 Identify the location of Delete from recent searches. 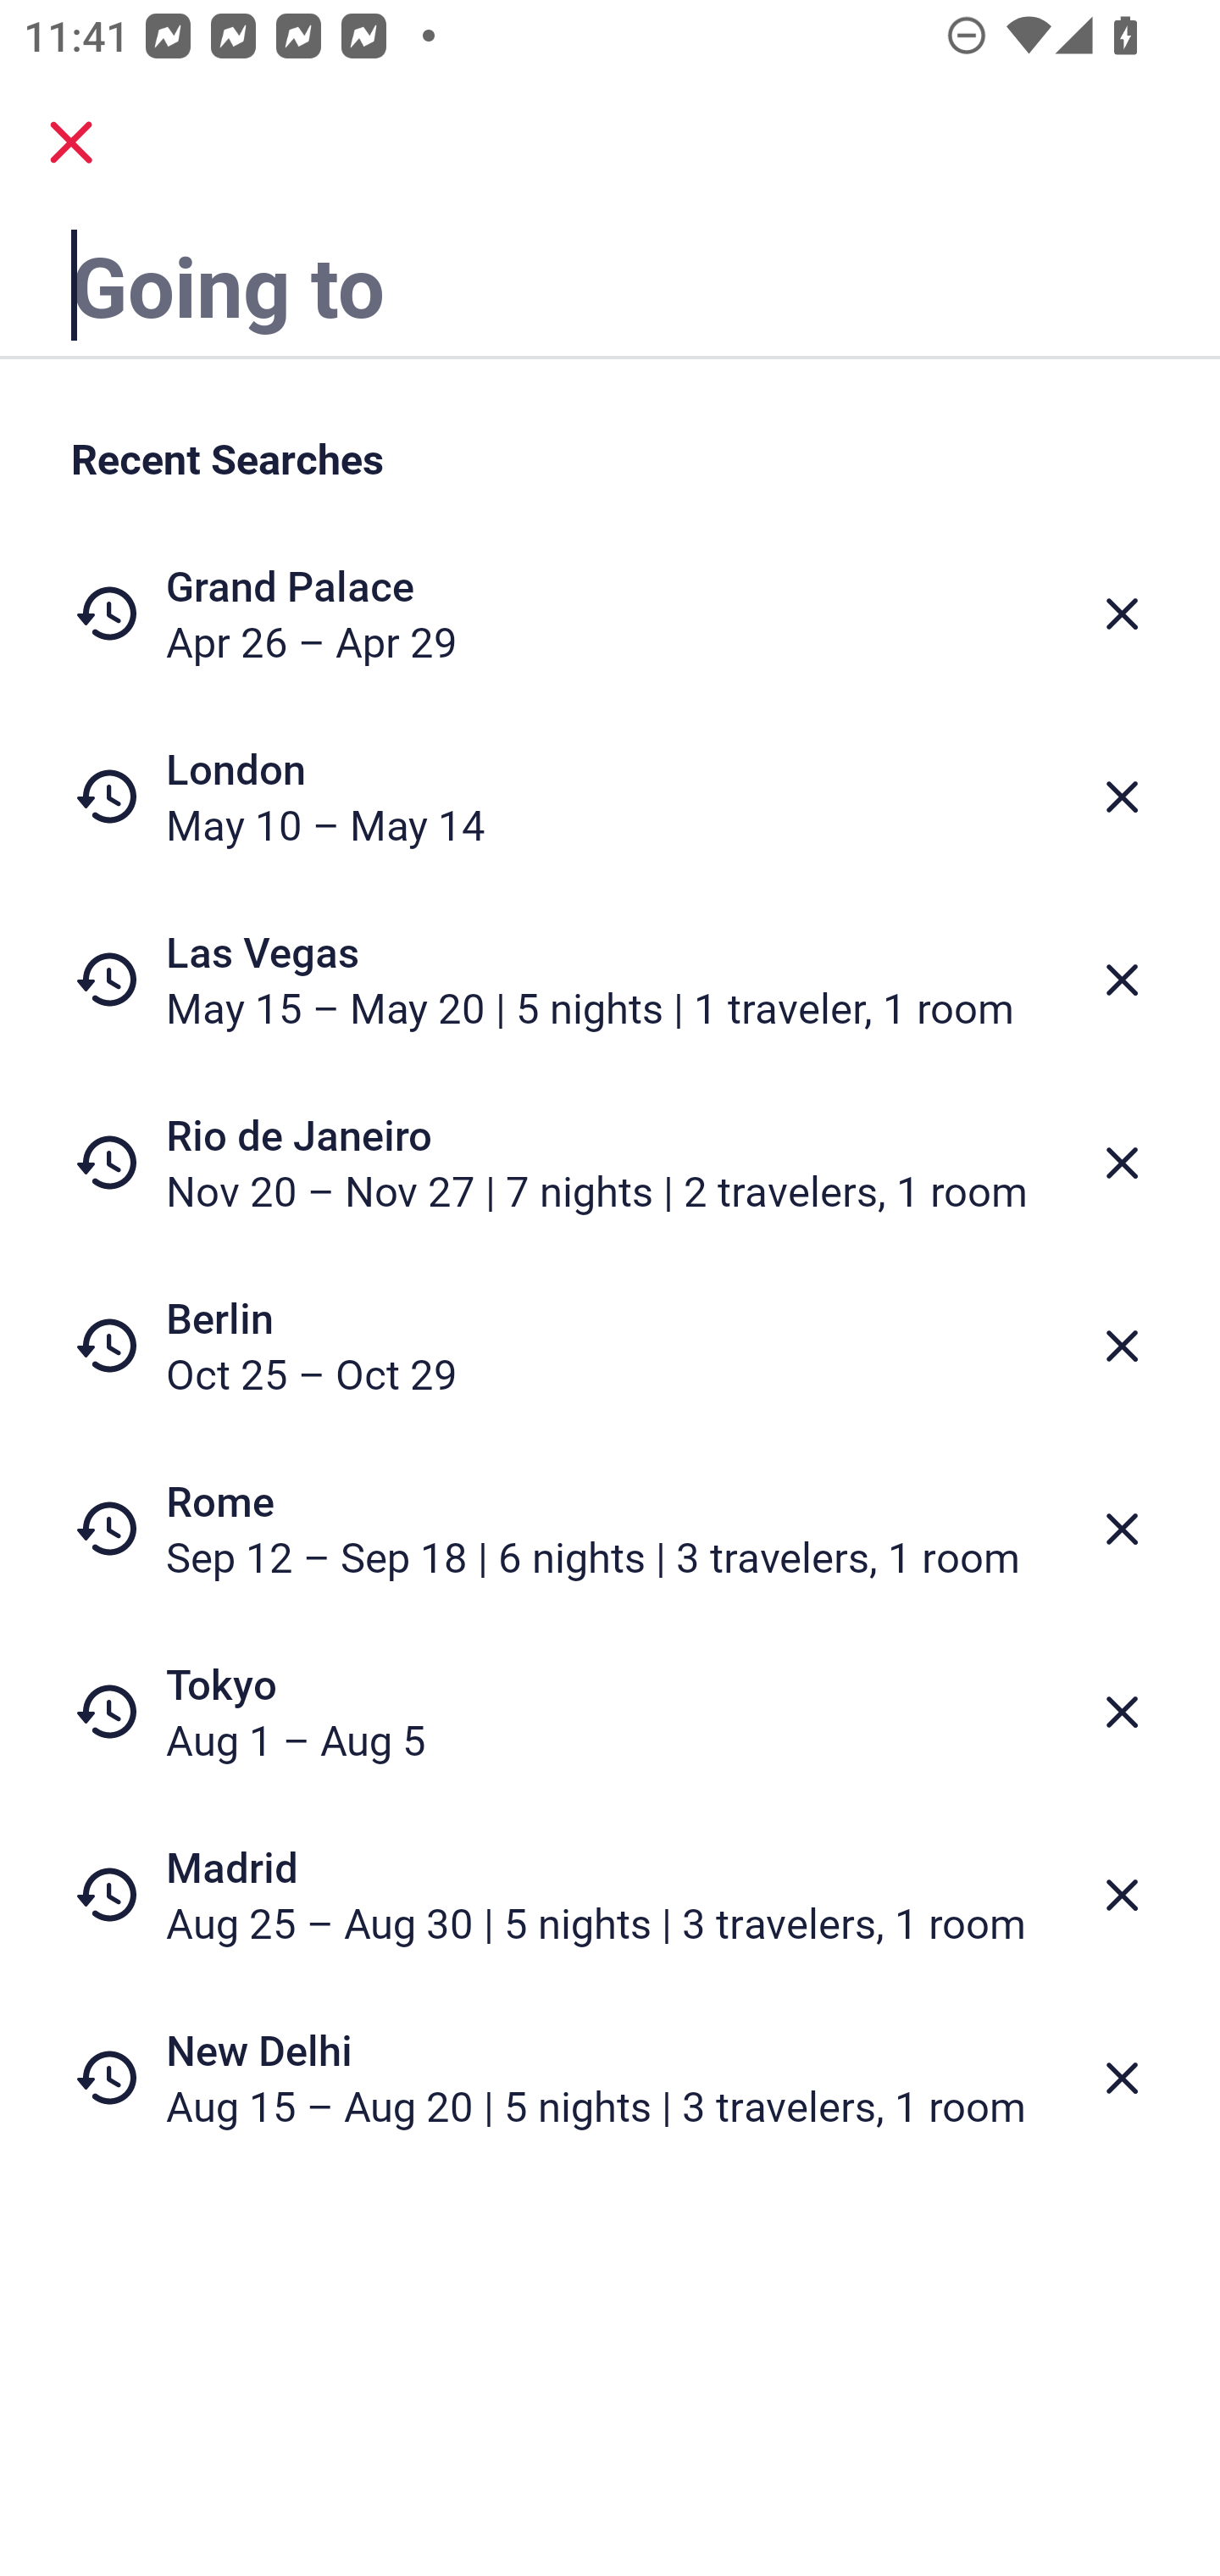
(1122, 797).